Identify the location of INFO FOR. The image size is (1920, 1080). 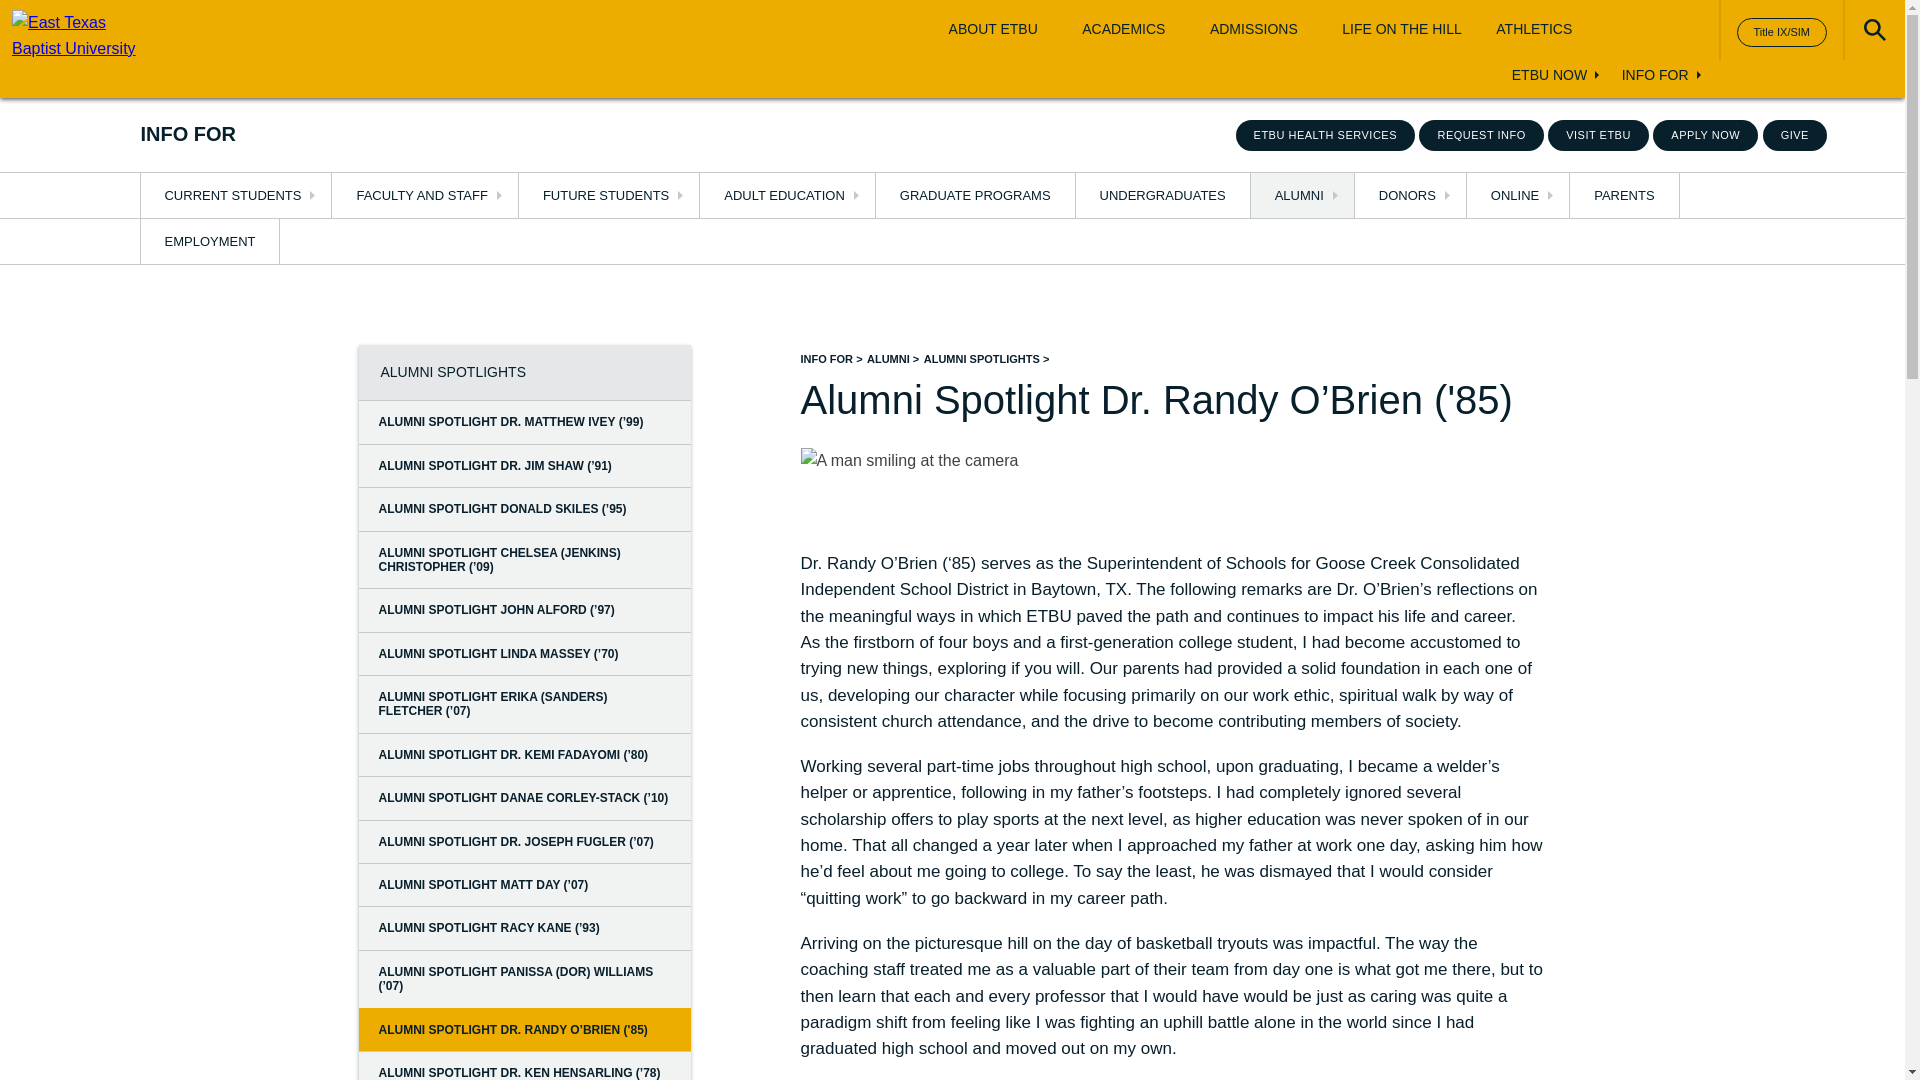
(1656, 76).